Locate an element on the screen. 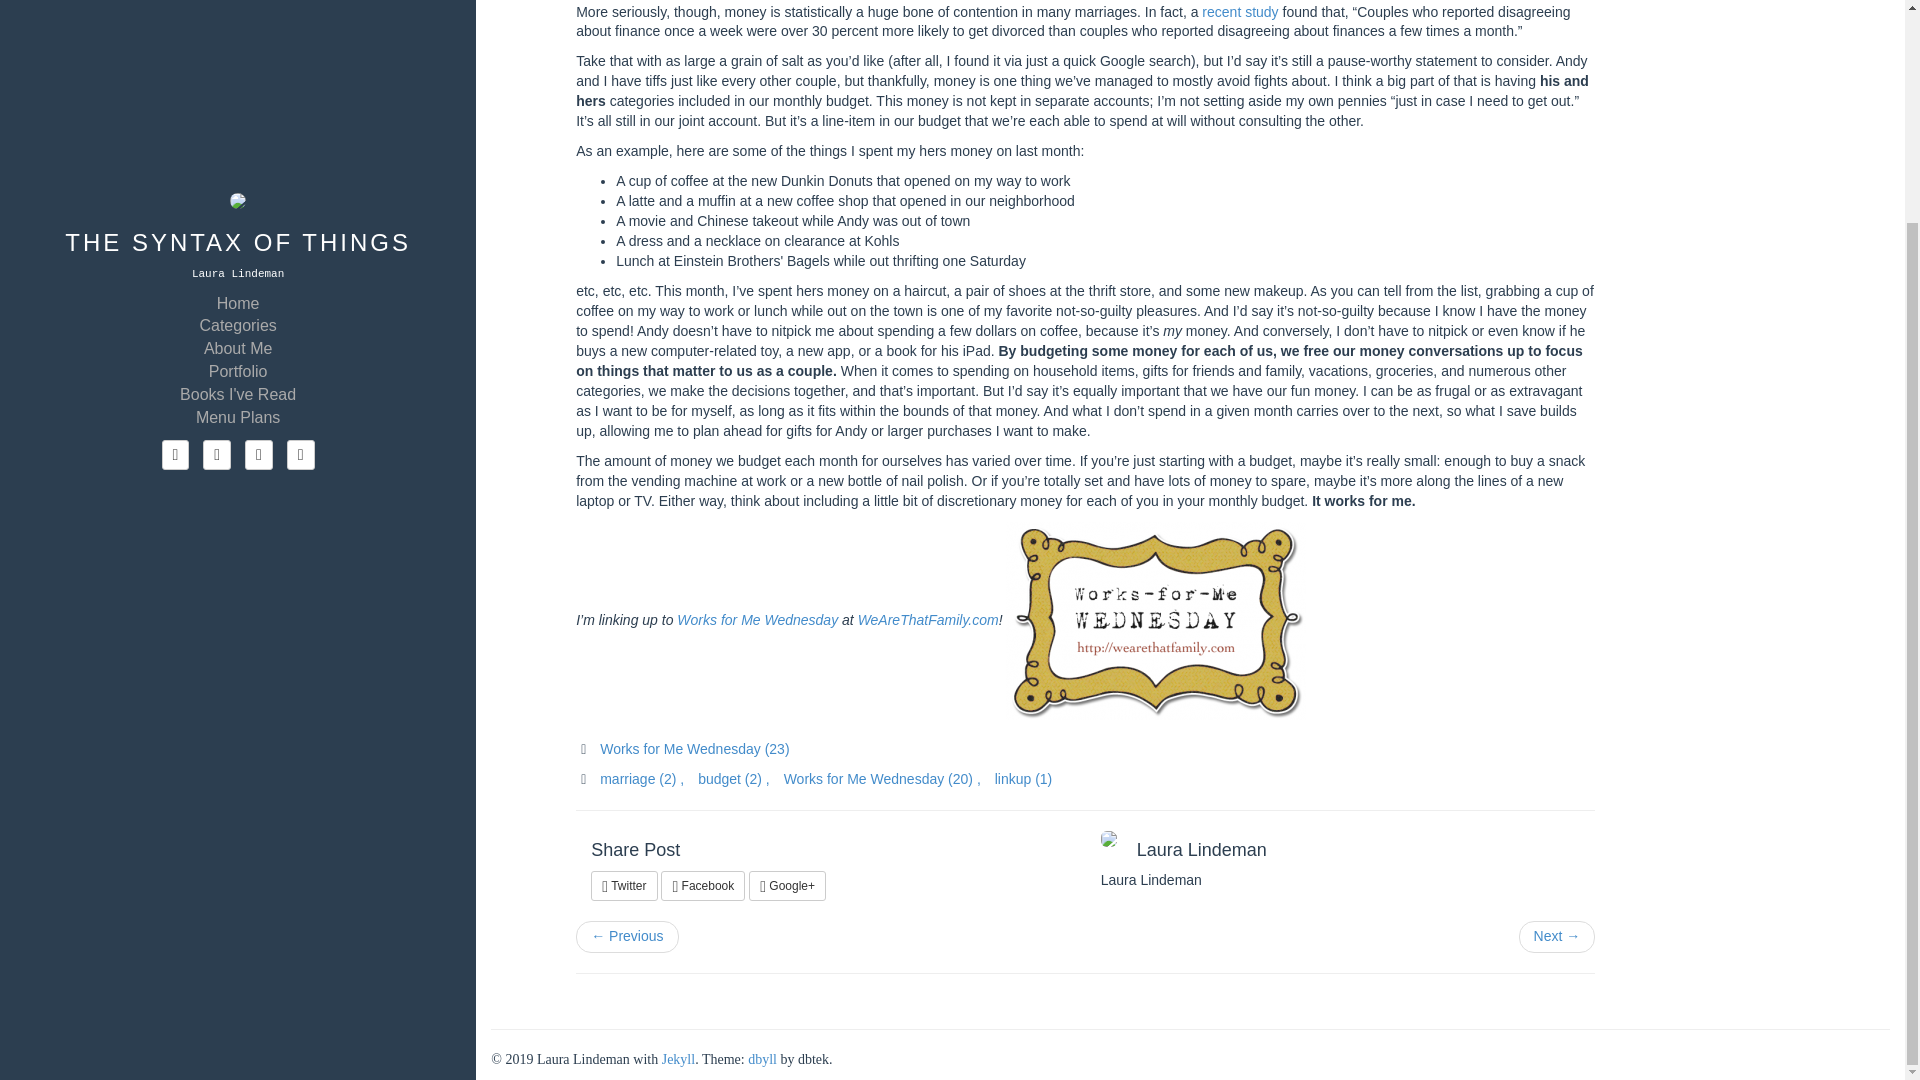 This screenshot has height=1080, width=1920. Works for Me Wednesday is located at coordinates (757, 620).